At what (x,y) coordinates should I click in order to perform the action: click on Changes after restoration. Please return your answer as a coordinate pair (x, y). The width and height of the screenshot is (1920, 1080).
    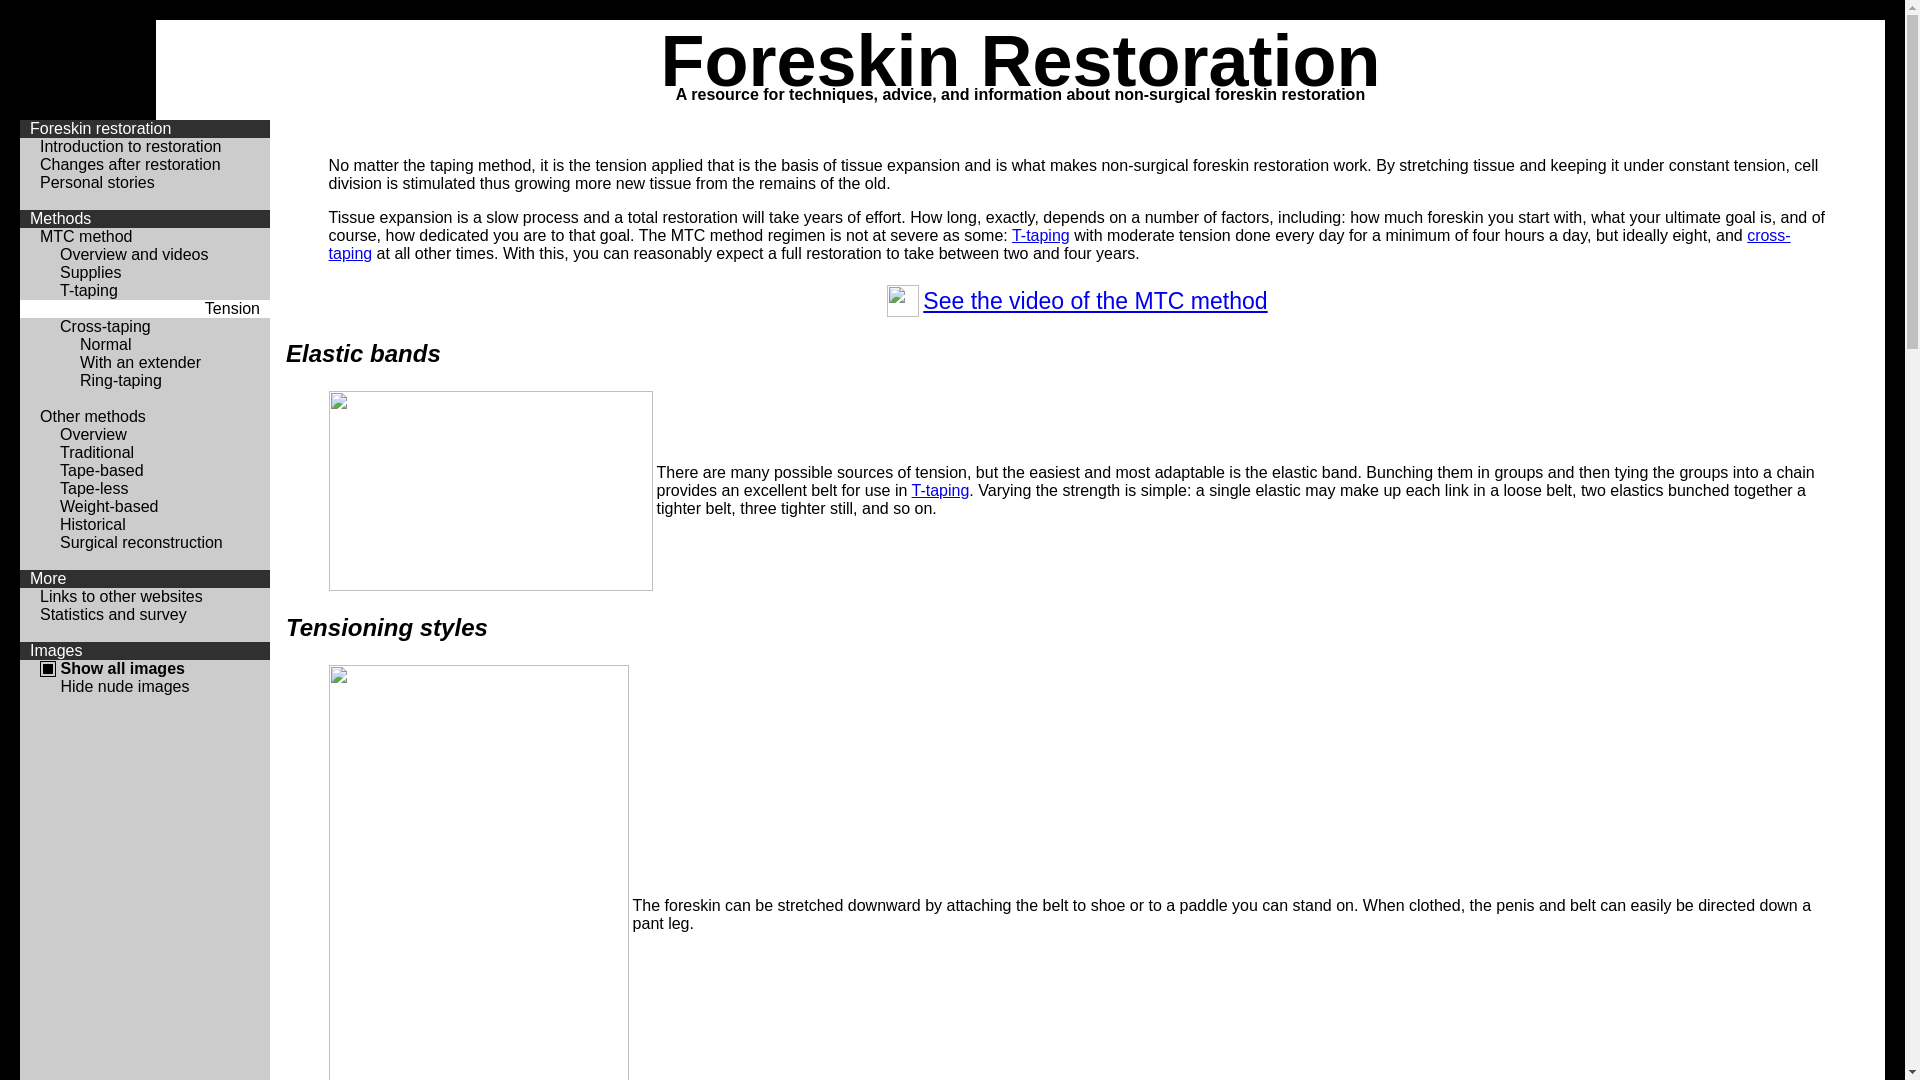
    Looking at the image, I should click on (130, 164).